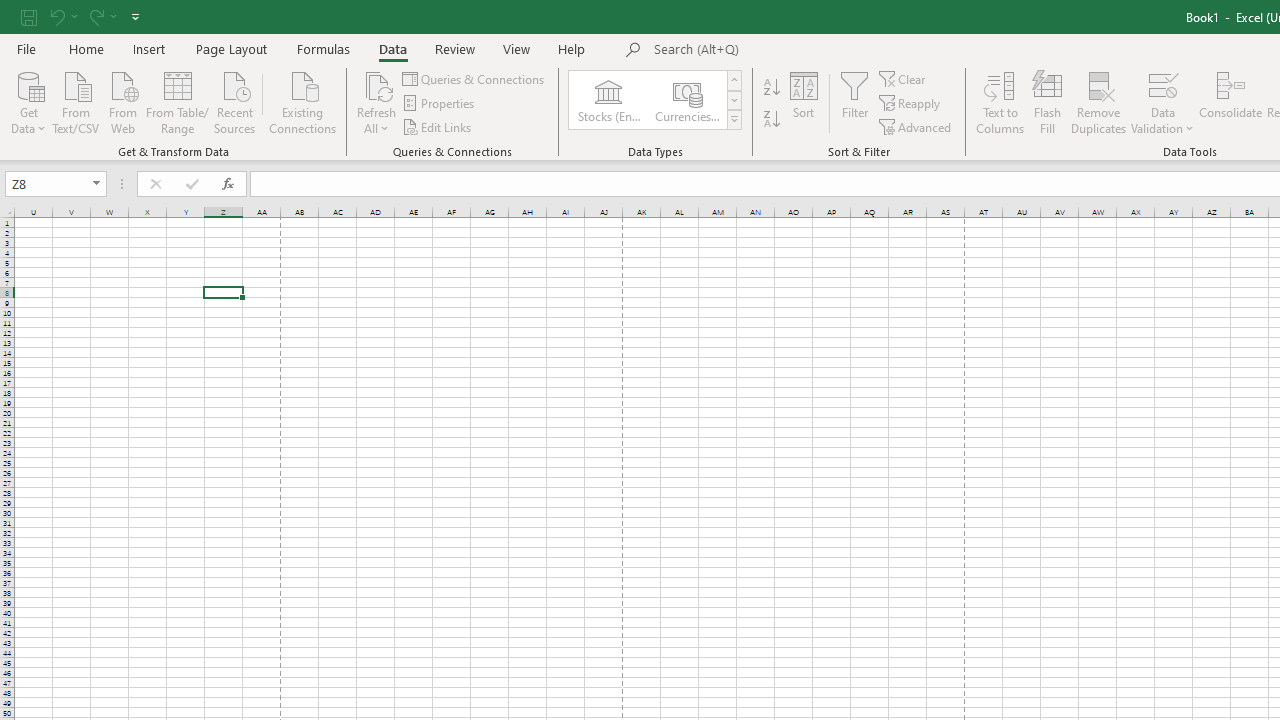 The image size is (1280, 720). Describe the element at coordinates (82, 16) in the screenshot. I see `Quick Access Toolbar` at that location.